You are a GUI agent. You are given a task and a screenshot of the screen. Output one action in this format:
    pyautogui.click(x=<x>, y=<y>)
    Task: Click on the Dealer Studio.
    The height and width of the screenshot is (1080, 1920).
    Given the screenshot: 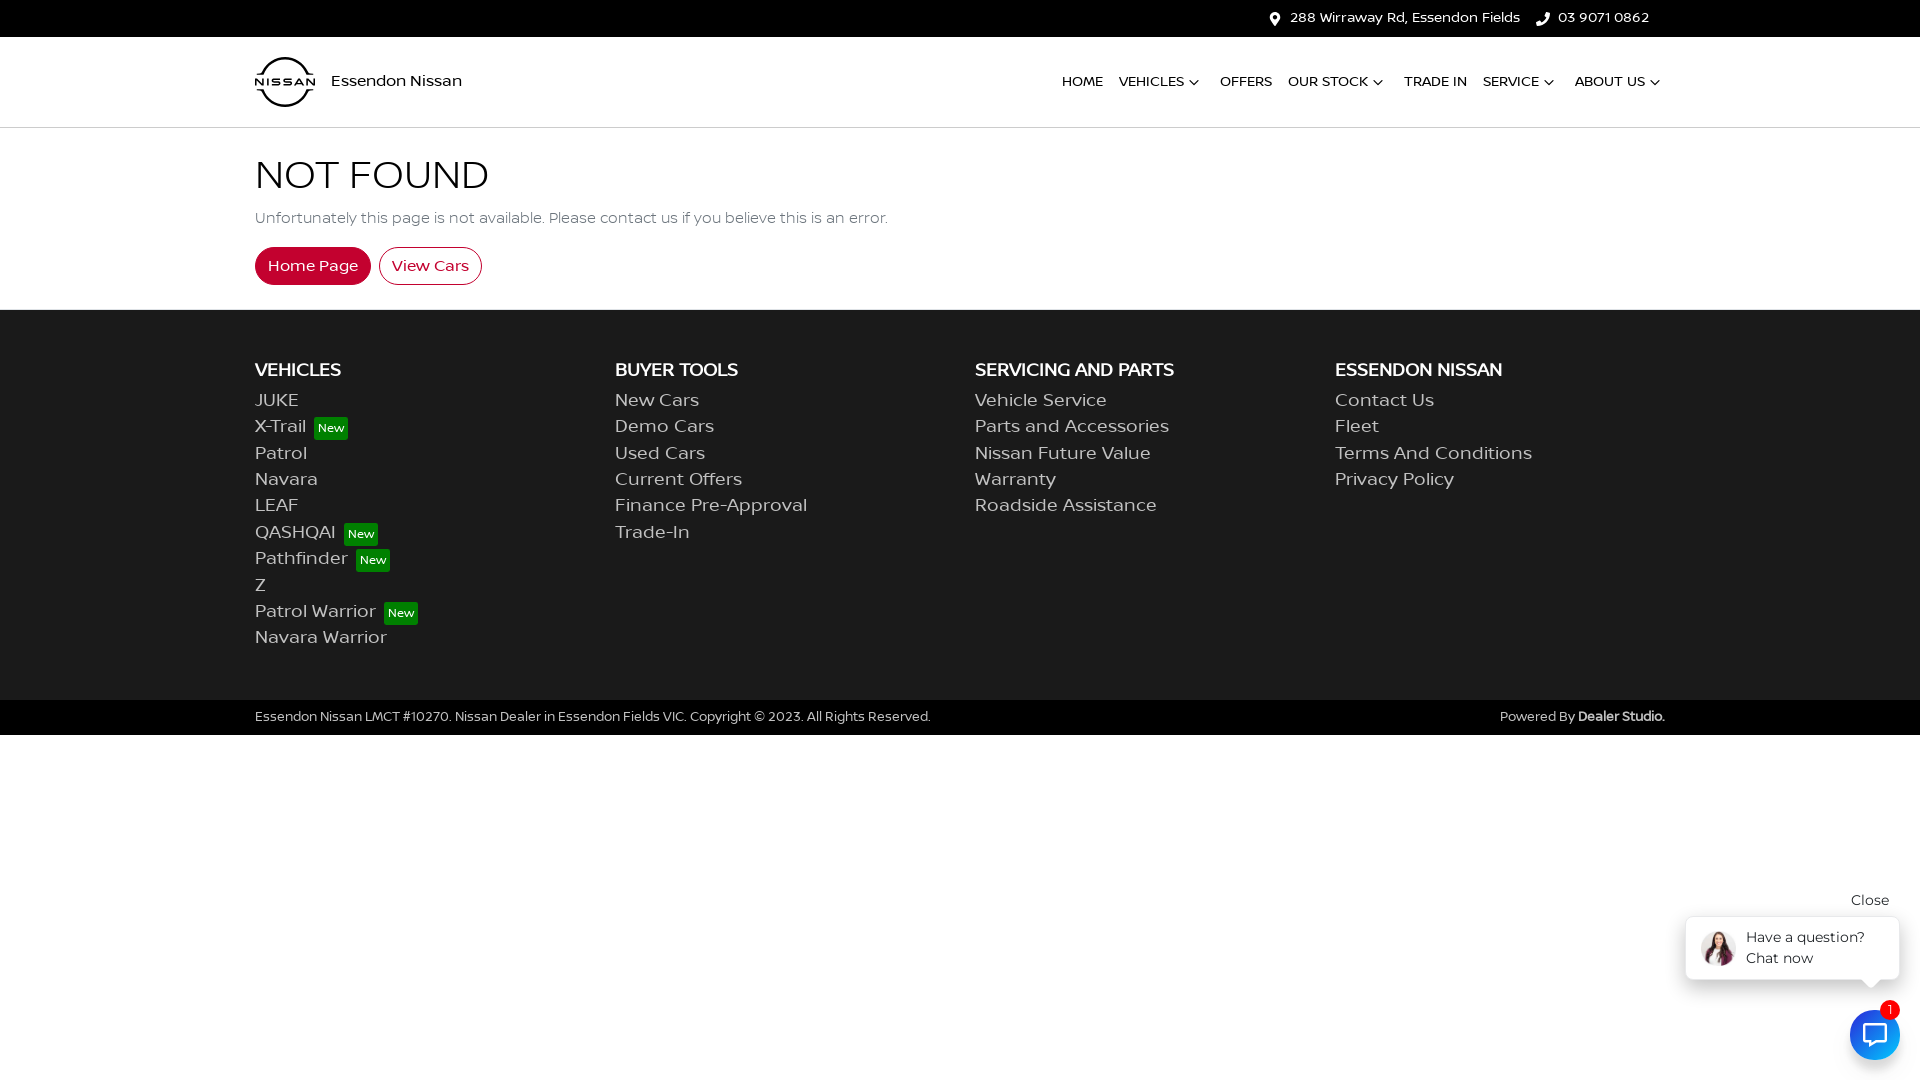 What is the action you would take?
    pyautogui.click(x=1622, y=717)
    